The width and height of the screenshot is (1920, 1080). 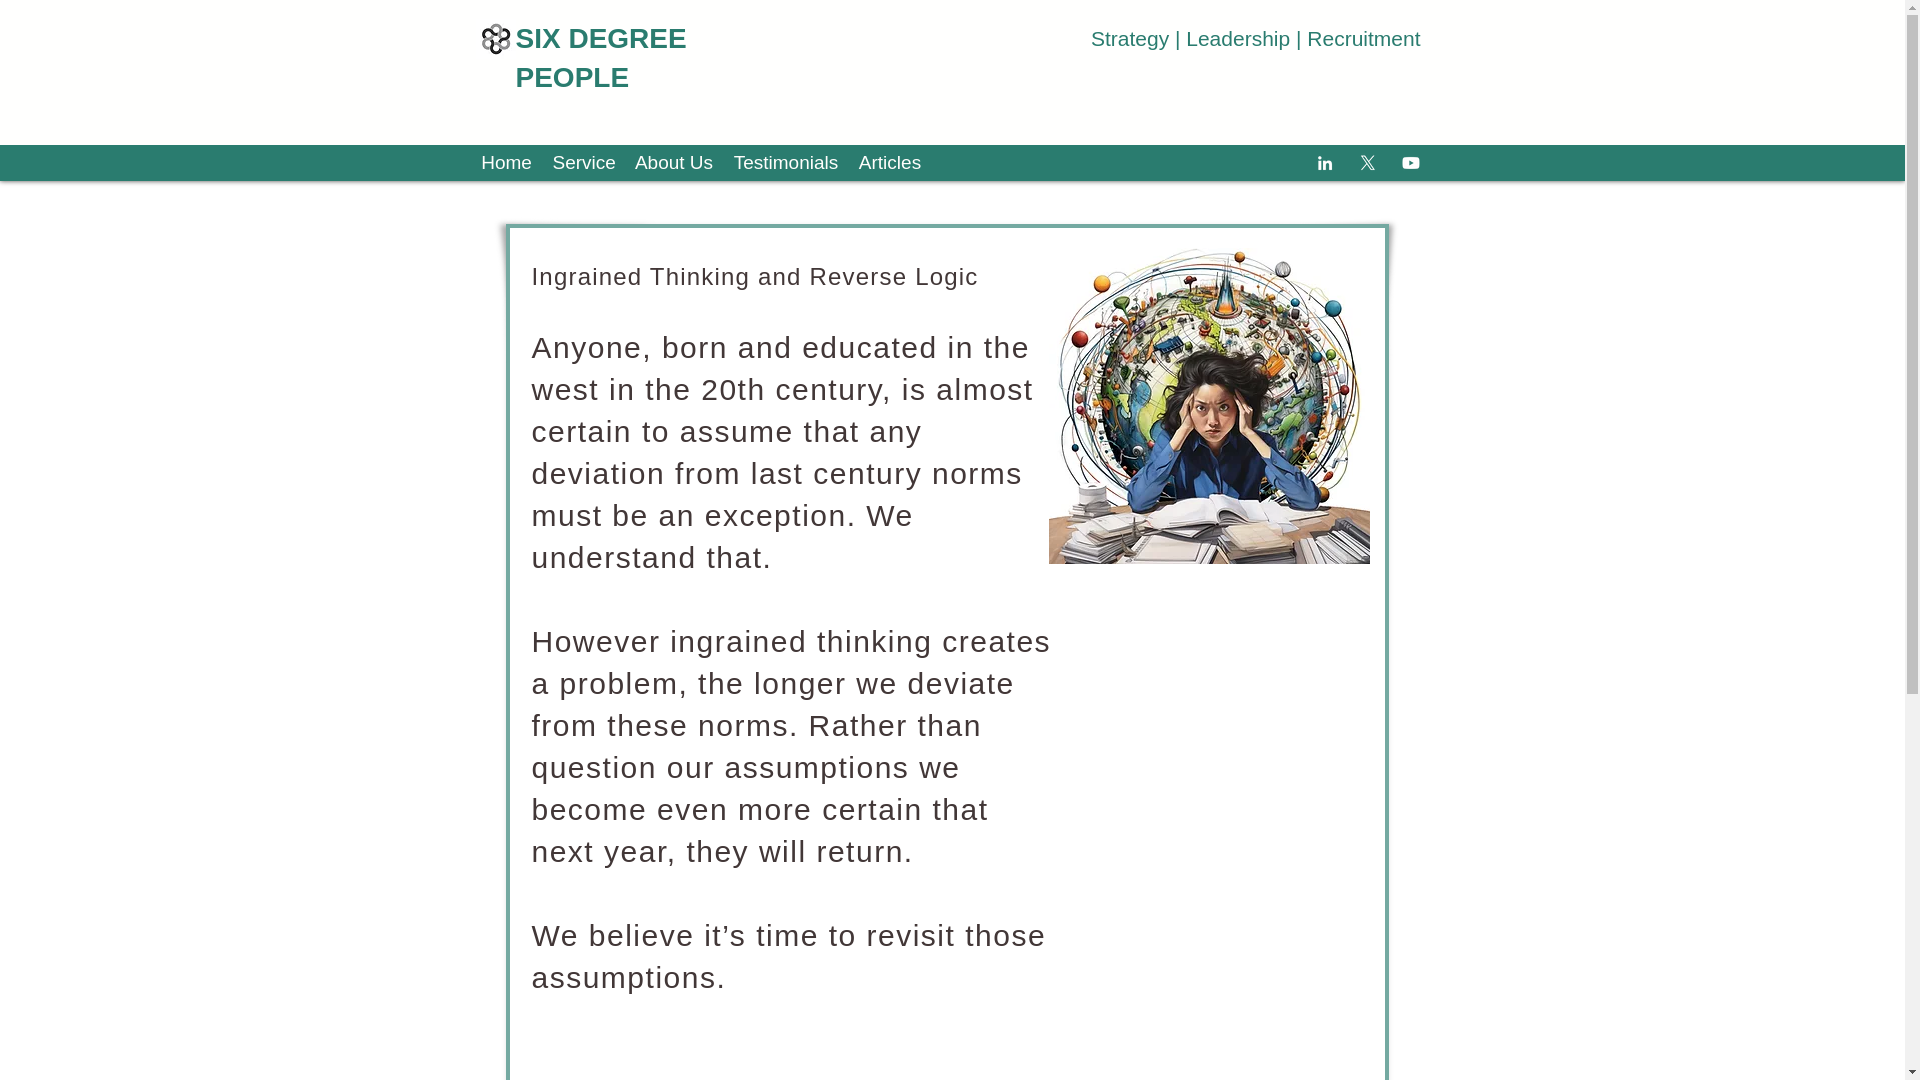 What do you see at coordinates (582, 162) in the screenshot?
I see `Service` at bounding box center [582, 162].